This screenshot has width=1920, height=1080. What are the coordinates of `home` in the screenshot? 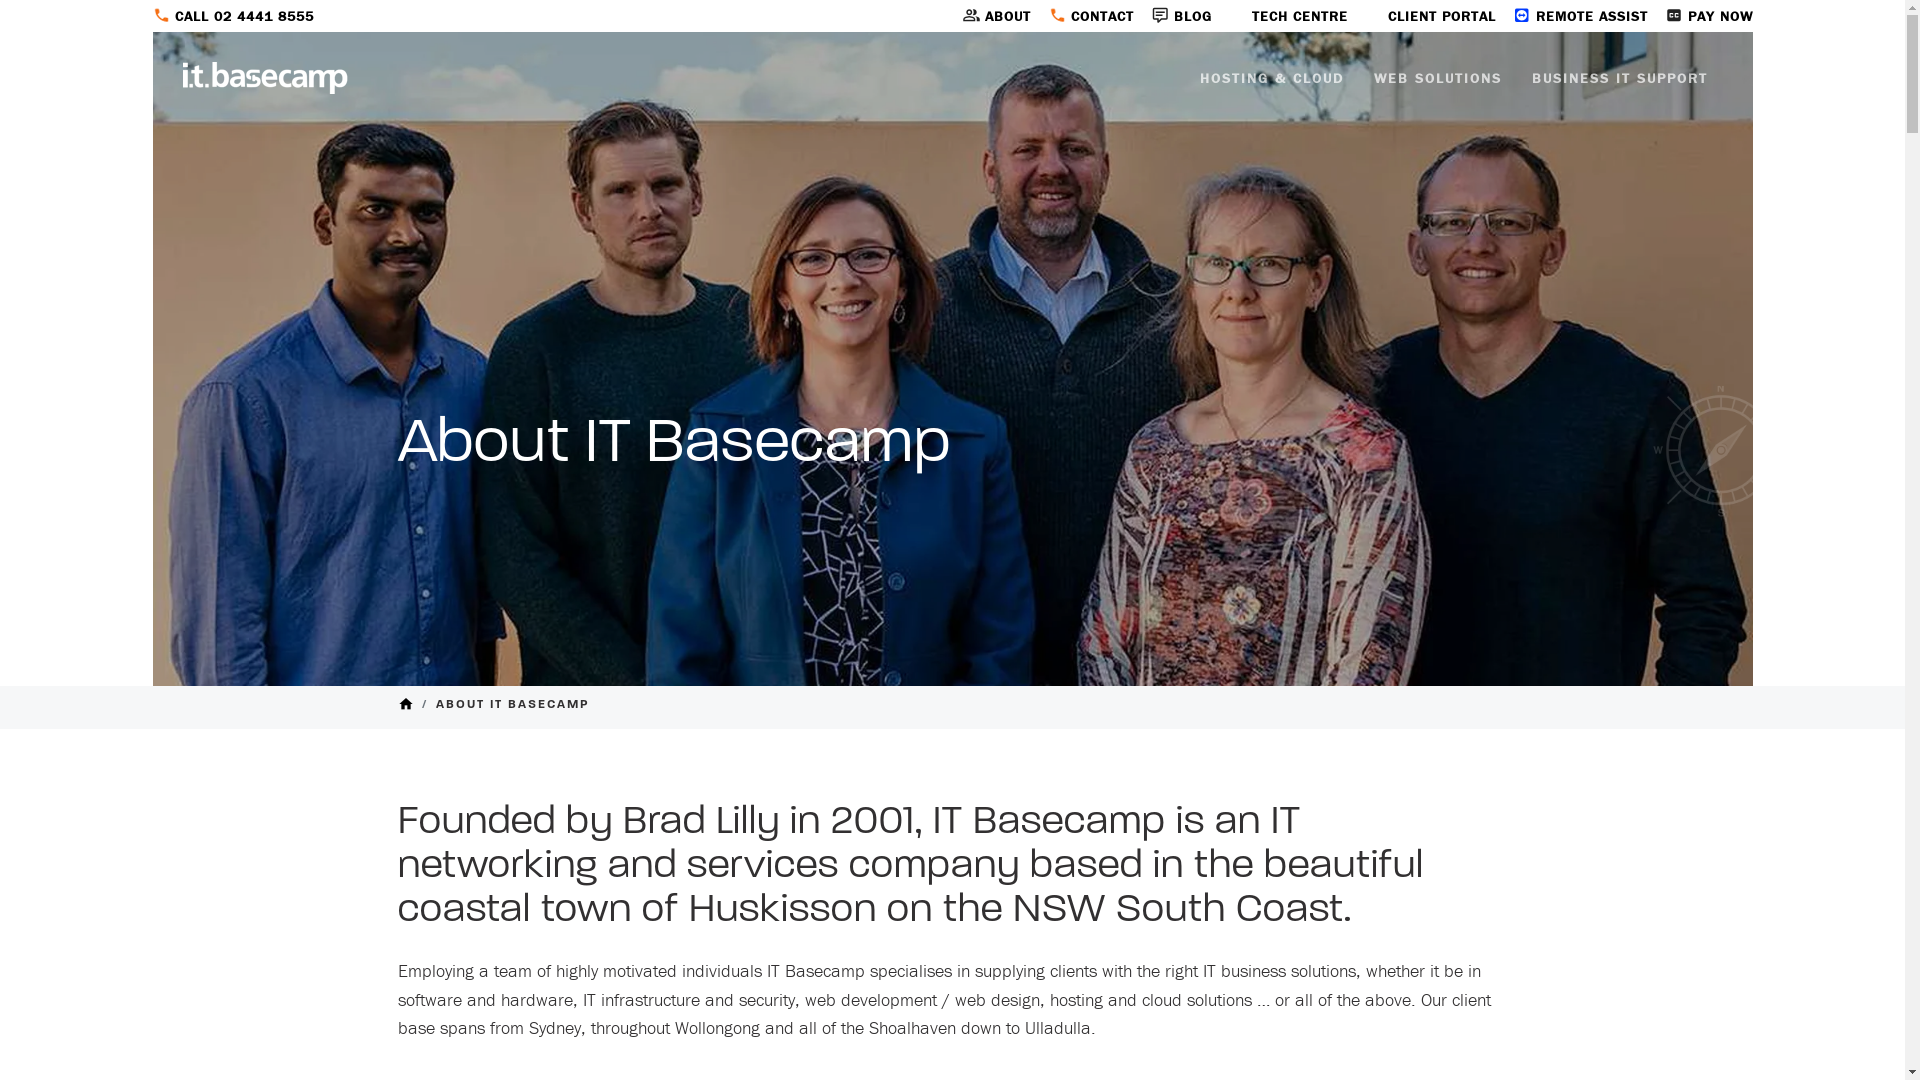 It's located at (406, 709).